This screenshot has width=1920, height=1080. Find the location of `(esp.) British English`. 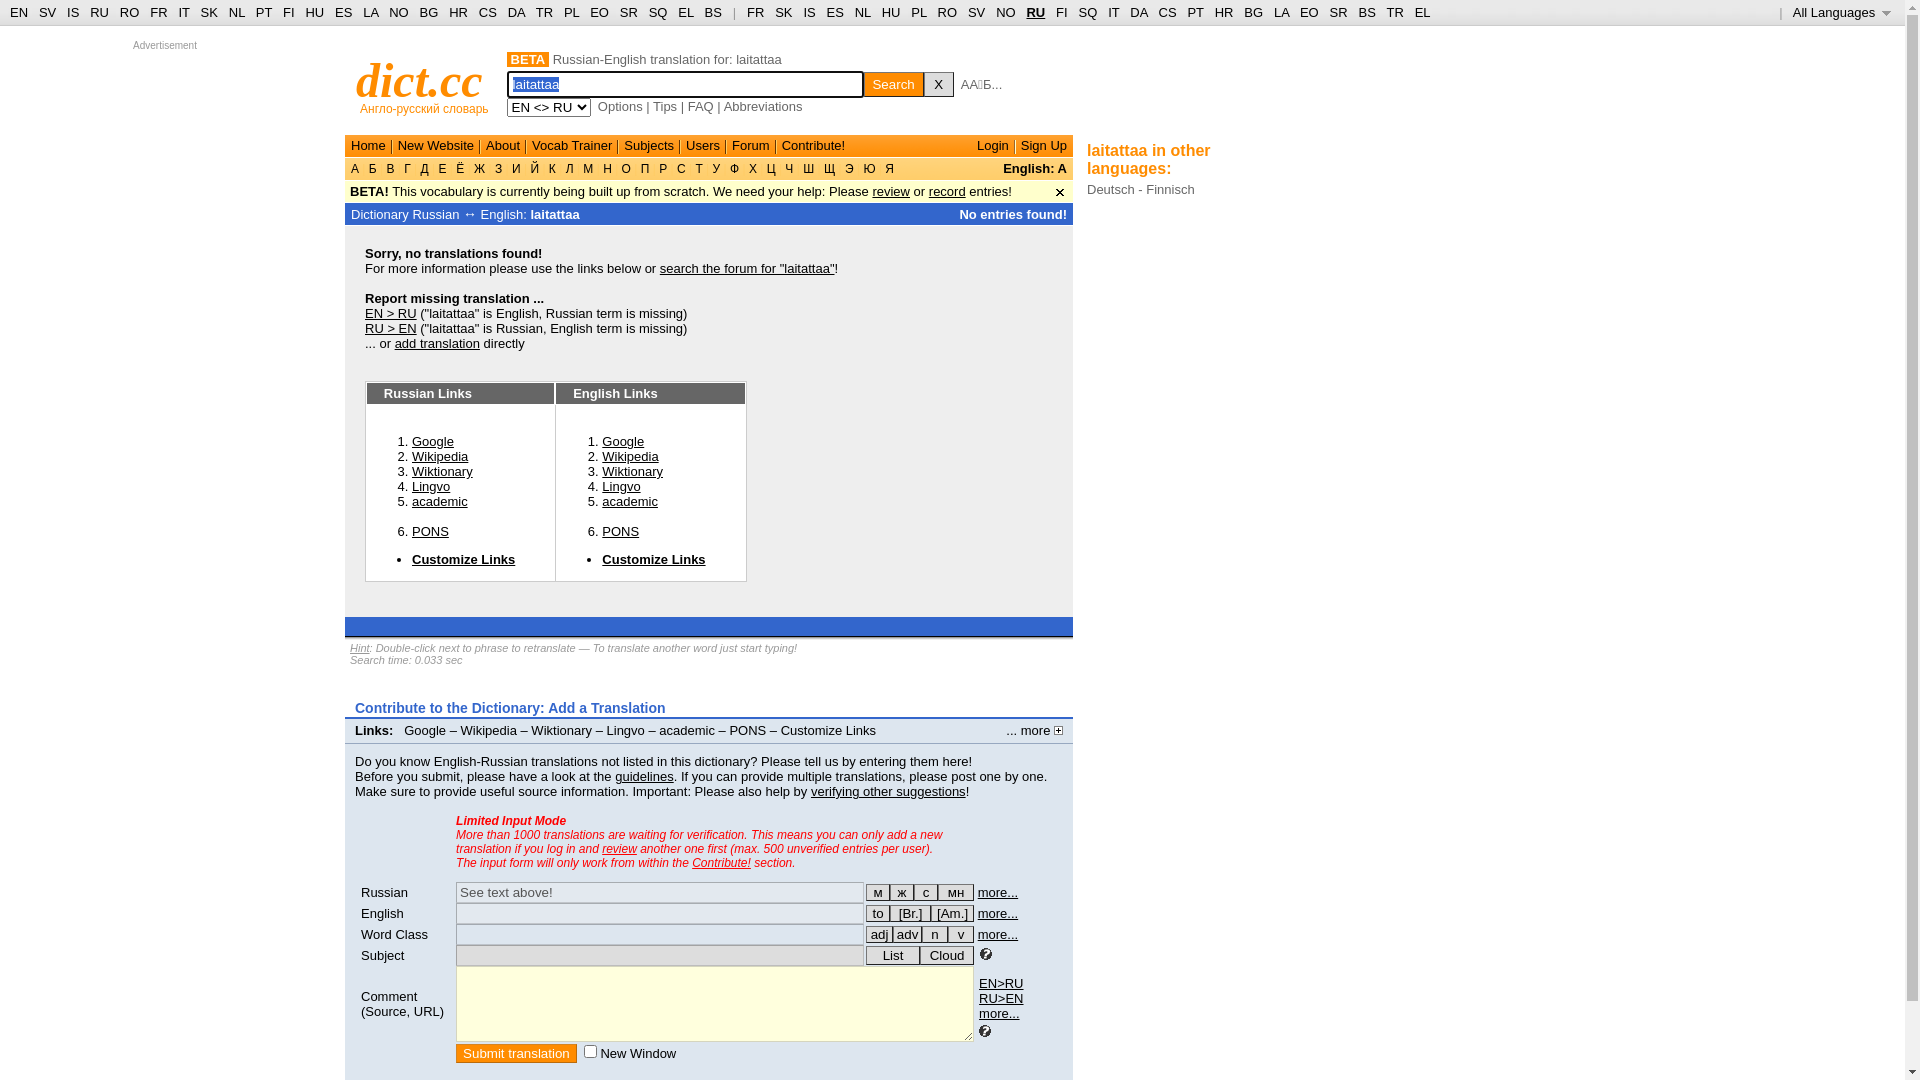

(esp.) British English is located at coordinates (910, 913).